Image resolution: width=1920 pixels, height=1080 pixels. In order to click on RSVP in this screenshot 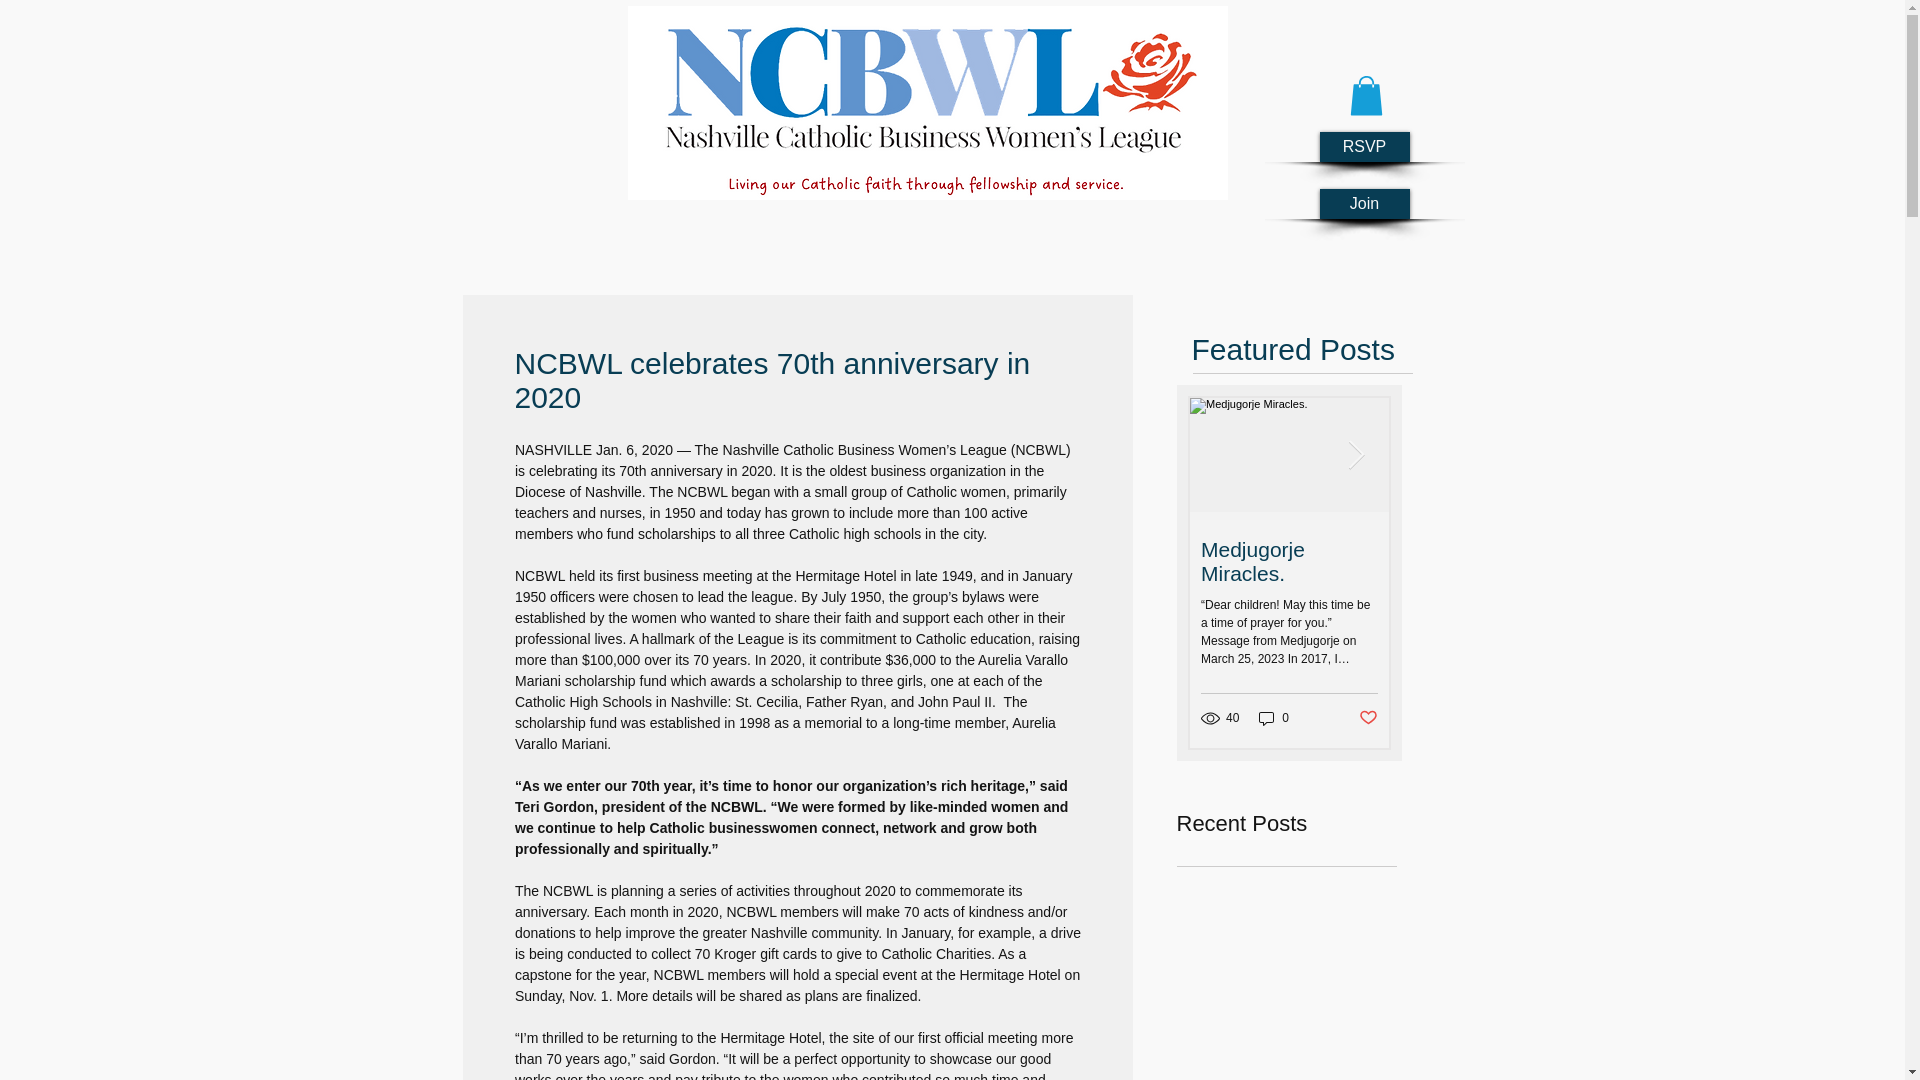, I will do `click(1364, 146)`.